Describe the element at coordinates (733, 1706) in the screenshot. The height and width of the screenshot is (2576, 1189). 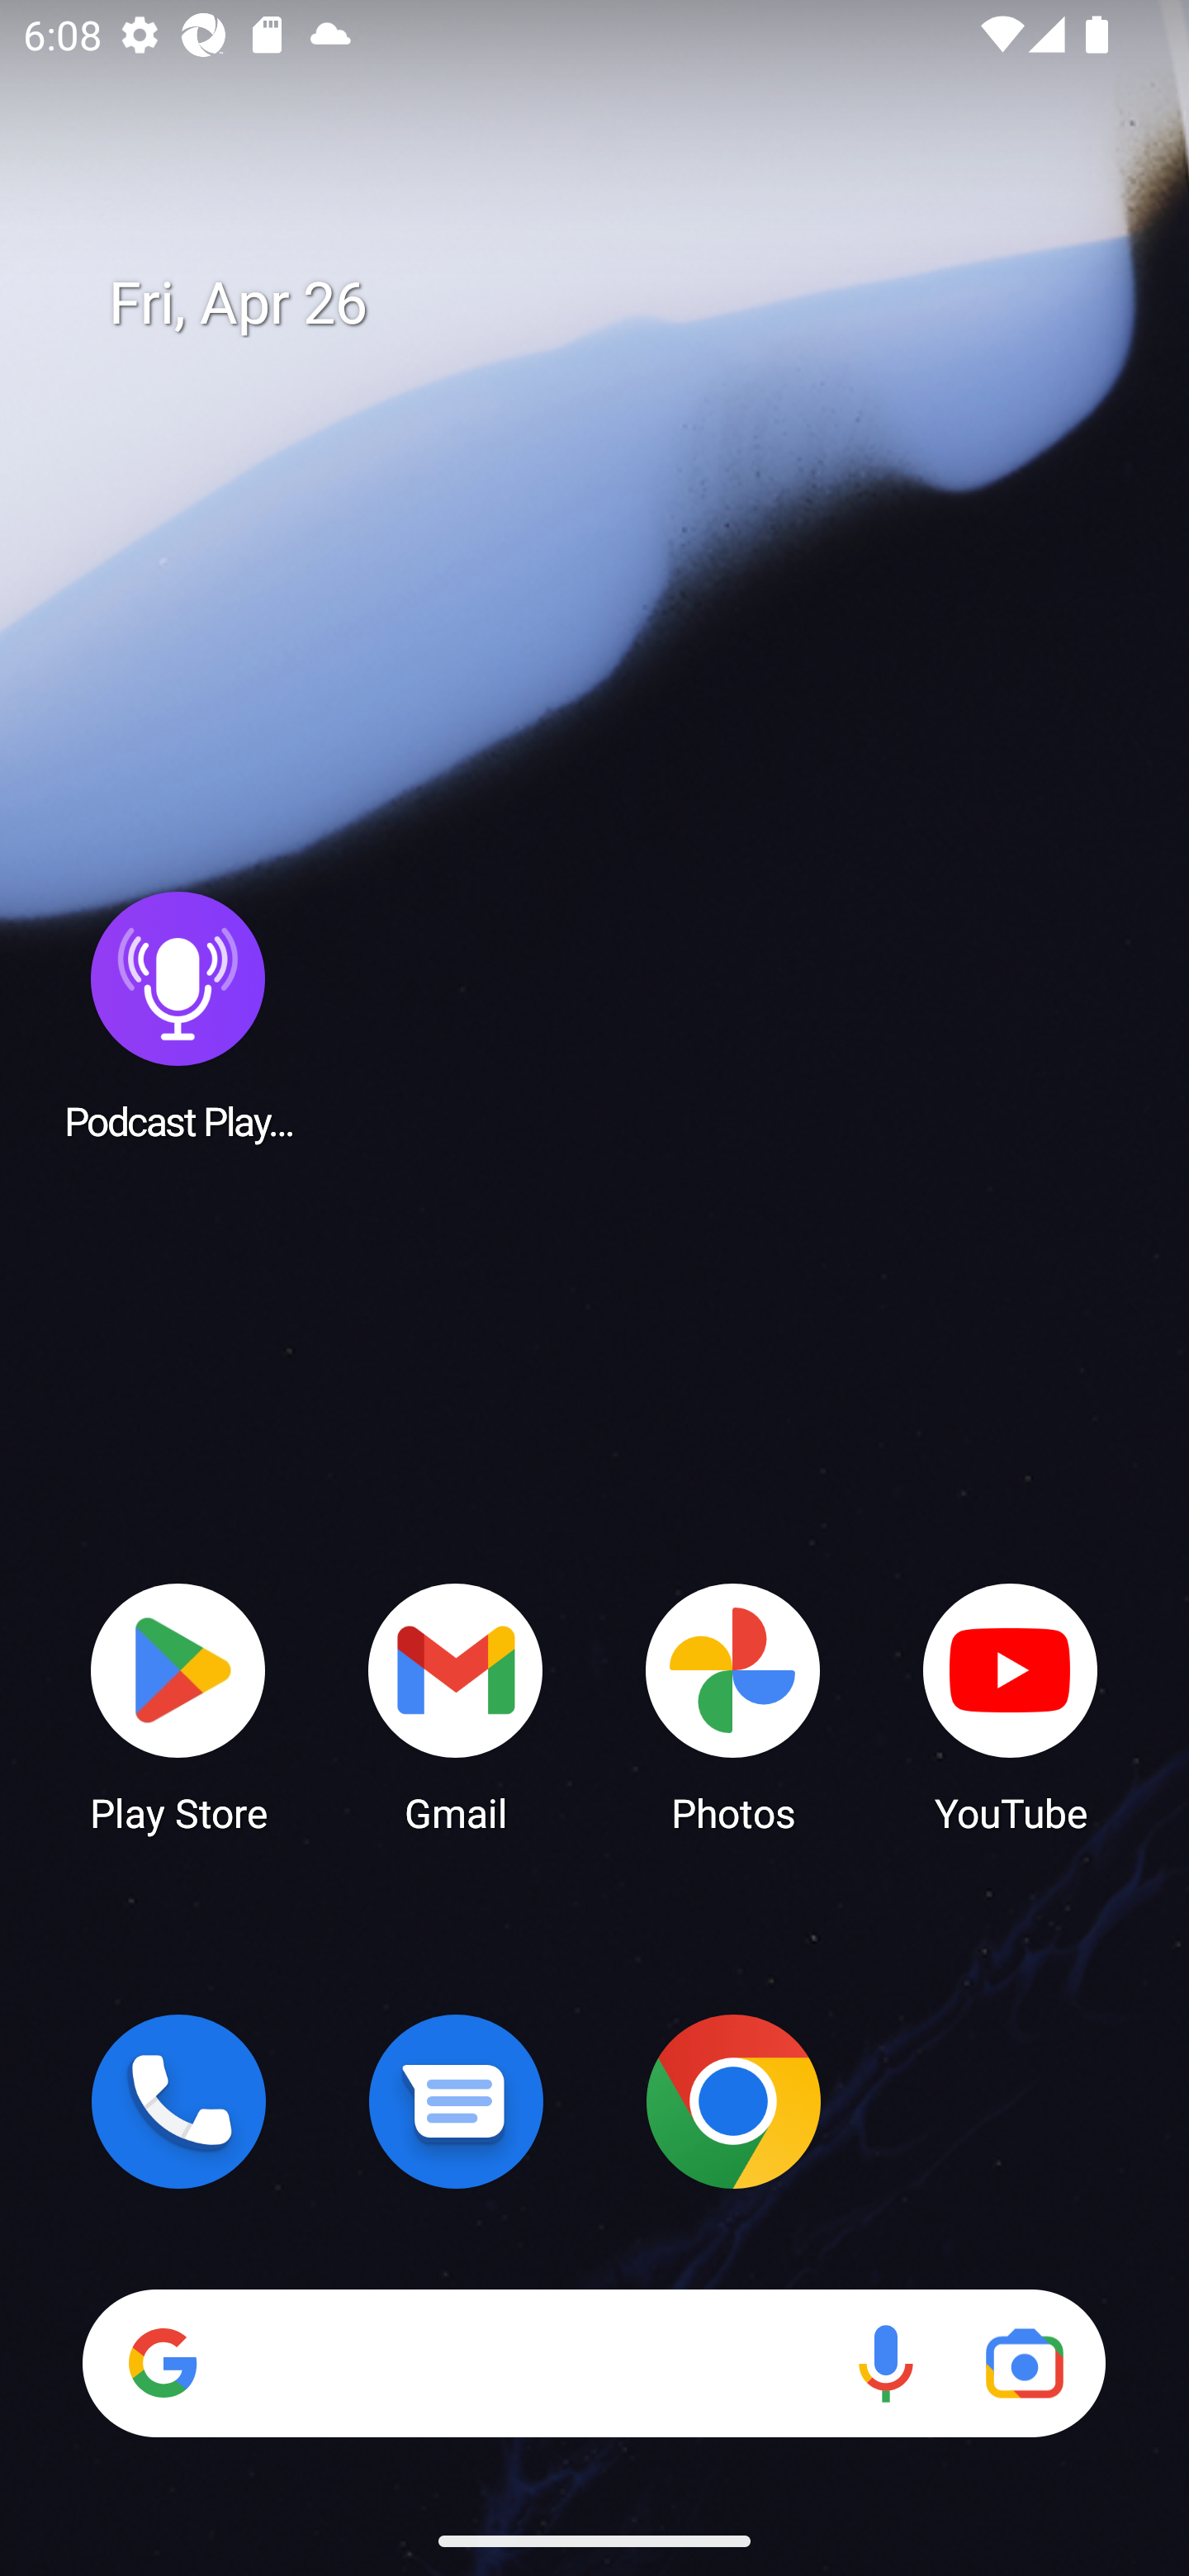
I see `Photos` at that location.